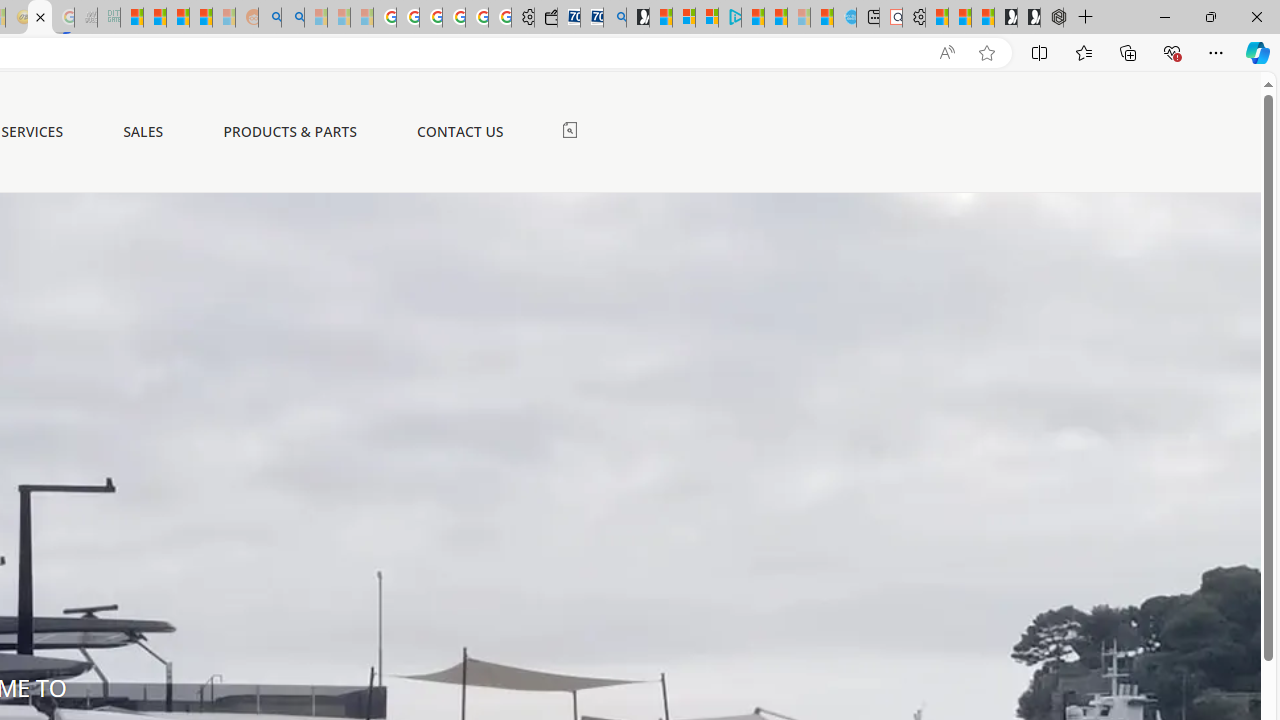 This screenshot has width=1280, height=720. I want to click on CONTACT US, so click(460, 131).